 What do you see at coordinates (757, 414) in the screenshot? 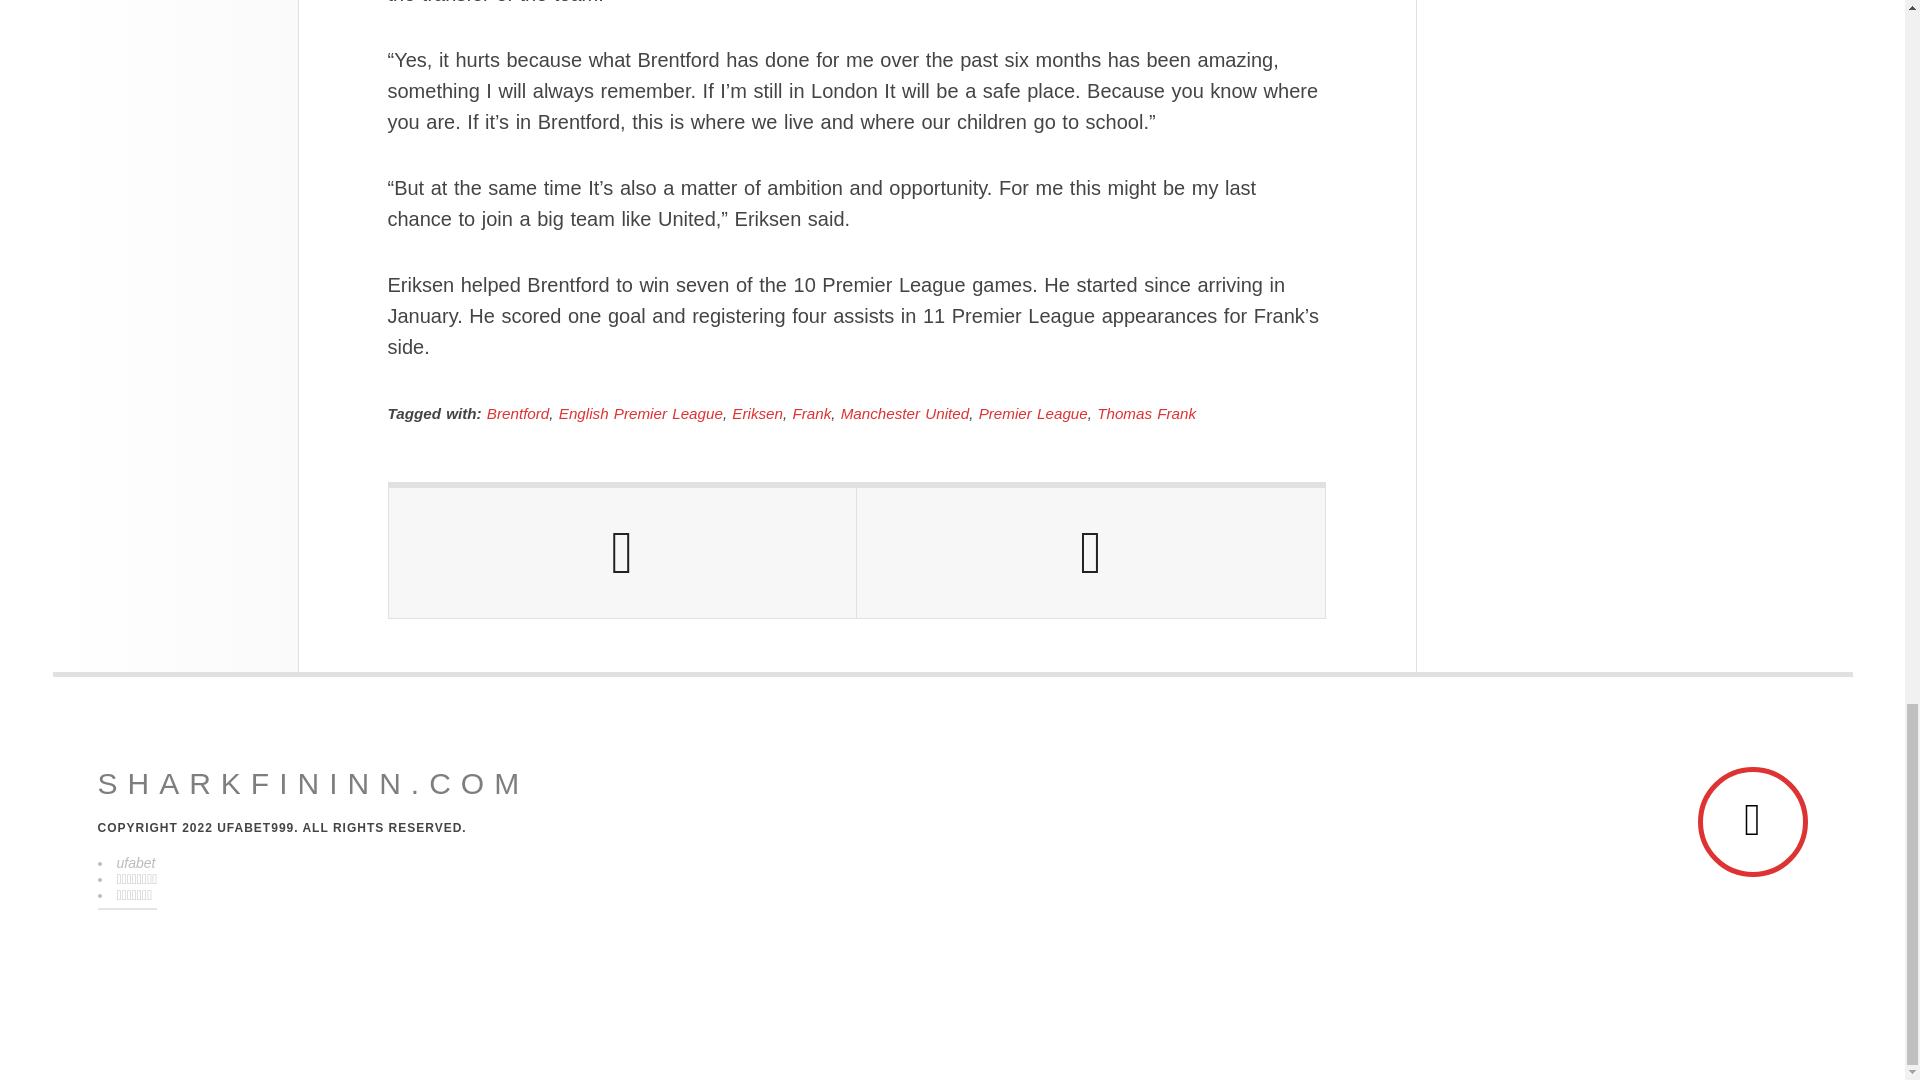
I see `Eriksen` at bounding box center [757, 414].